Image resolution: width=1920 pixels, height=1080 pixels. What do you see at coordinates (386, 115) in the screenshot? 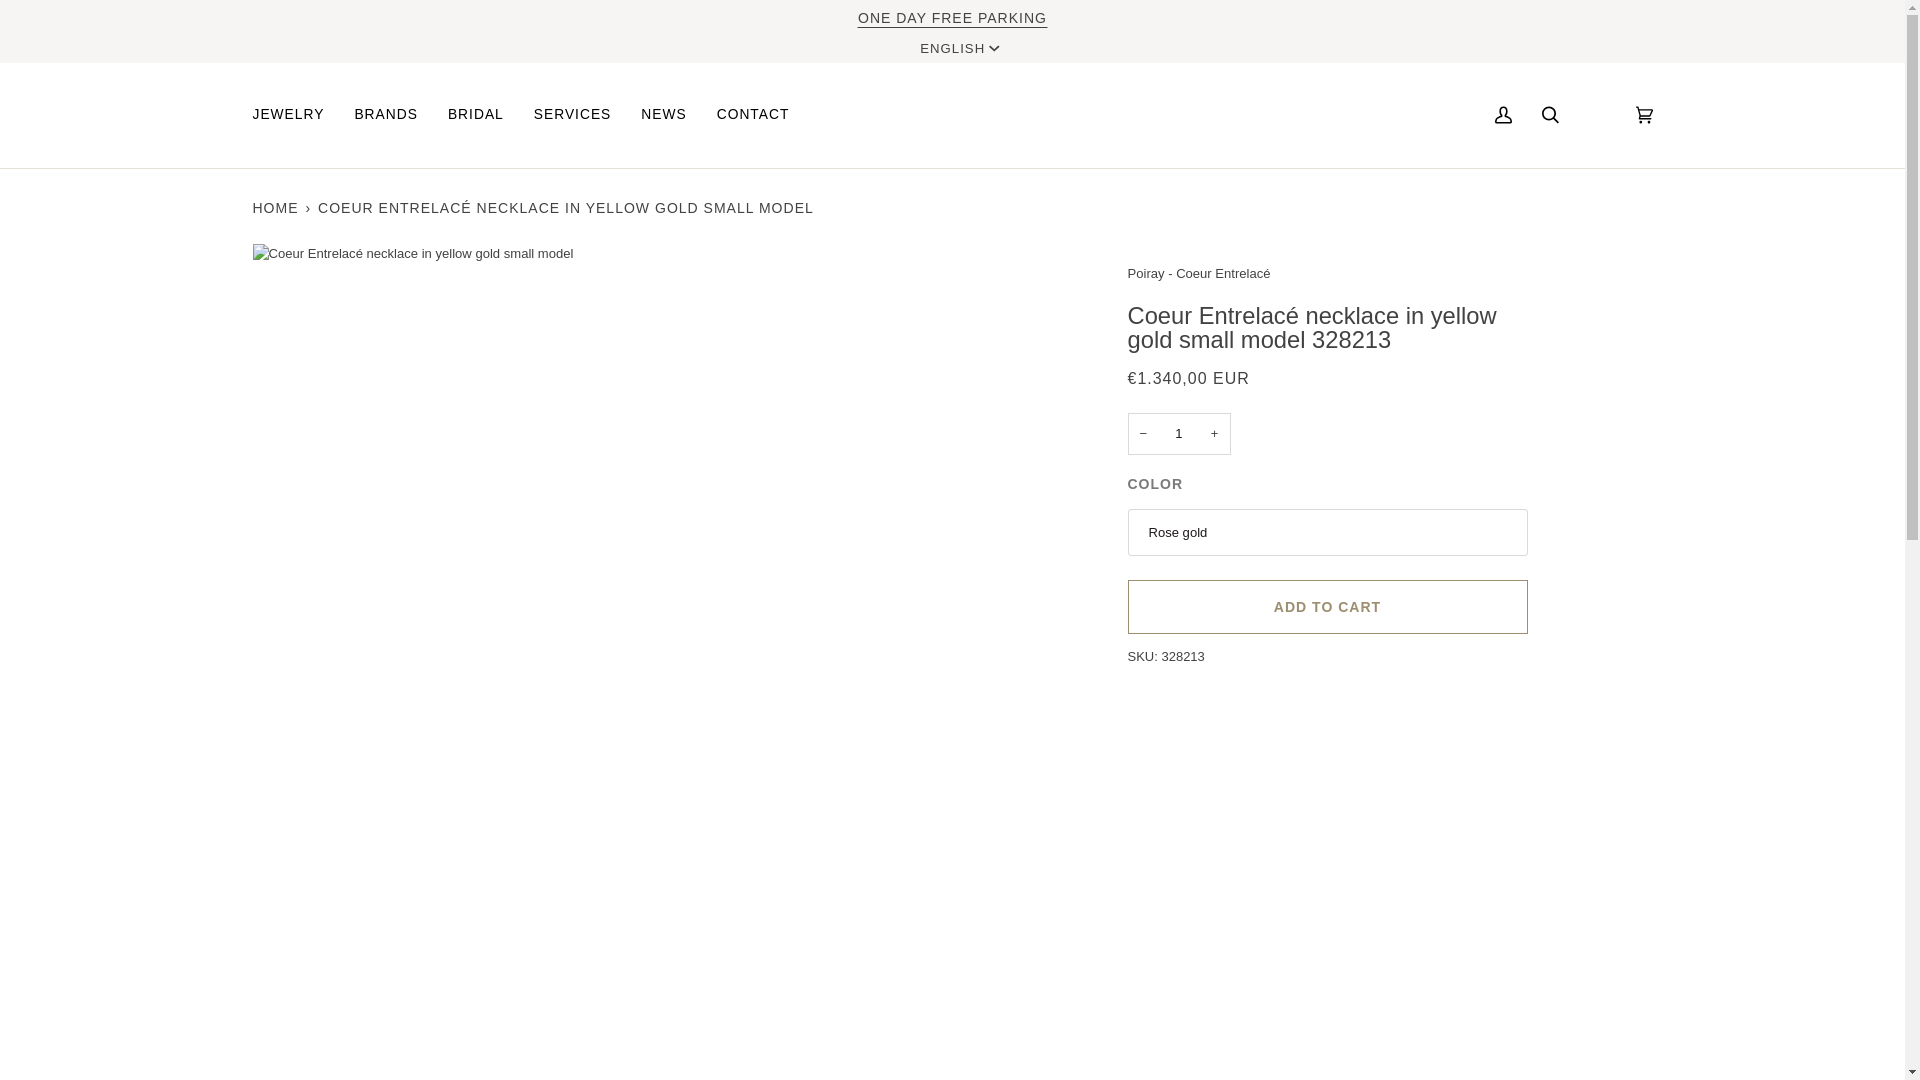
I see `BRANDS` at bounding box center [386, 115].